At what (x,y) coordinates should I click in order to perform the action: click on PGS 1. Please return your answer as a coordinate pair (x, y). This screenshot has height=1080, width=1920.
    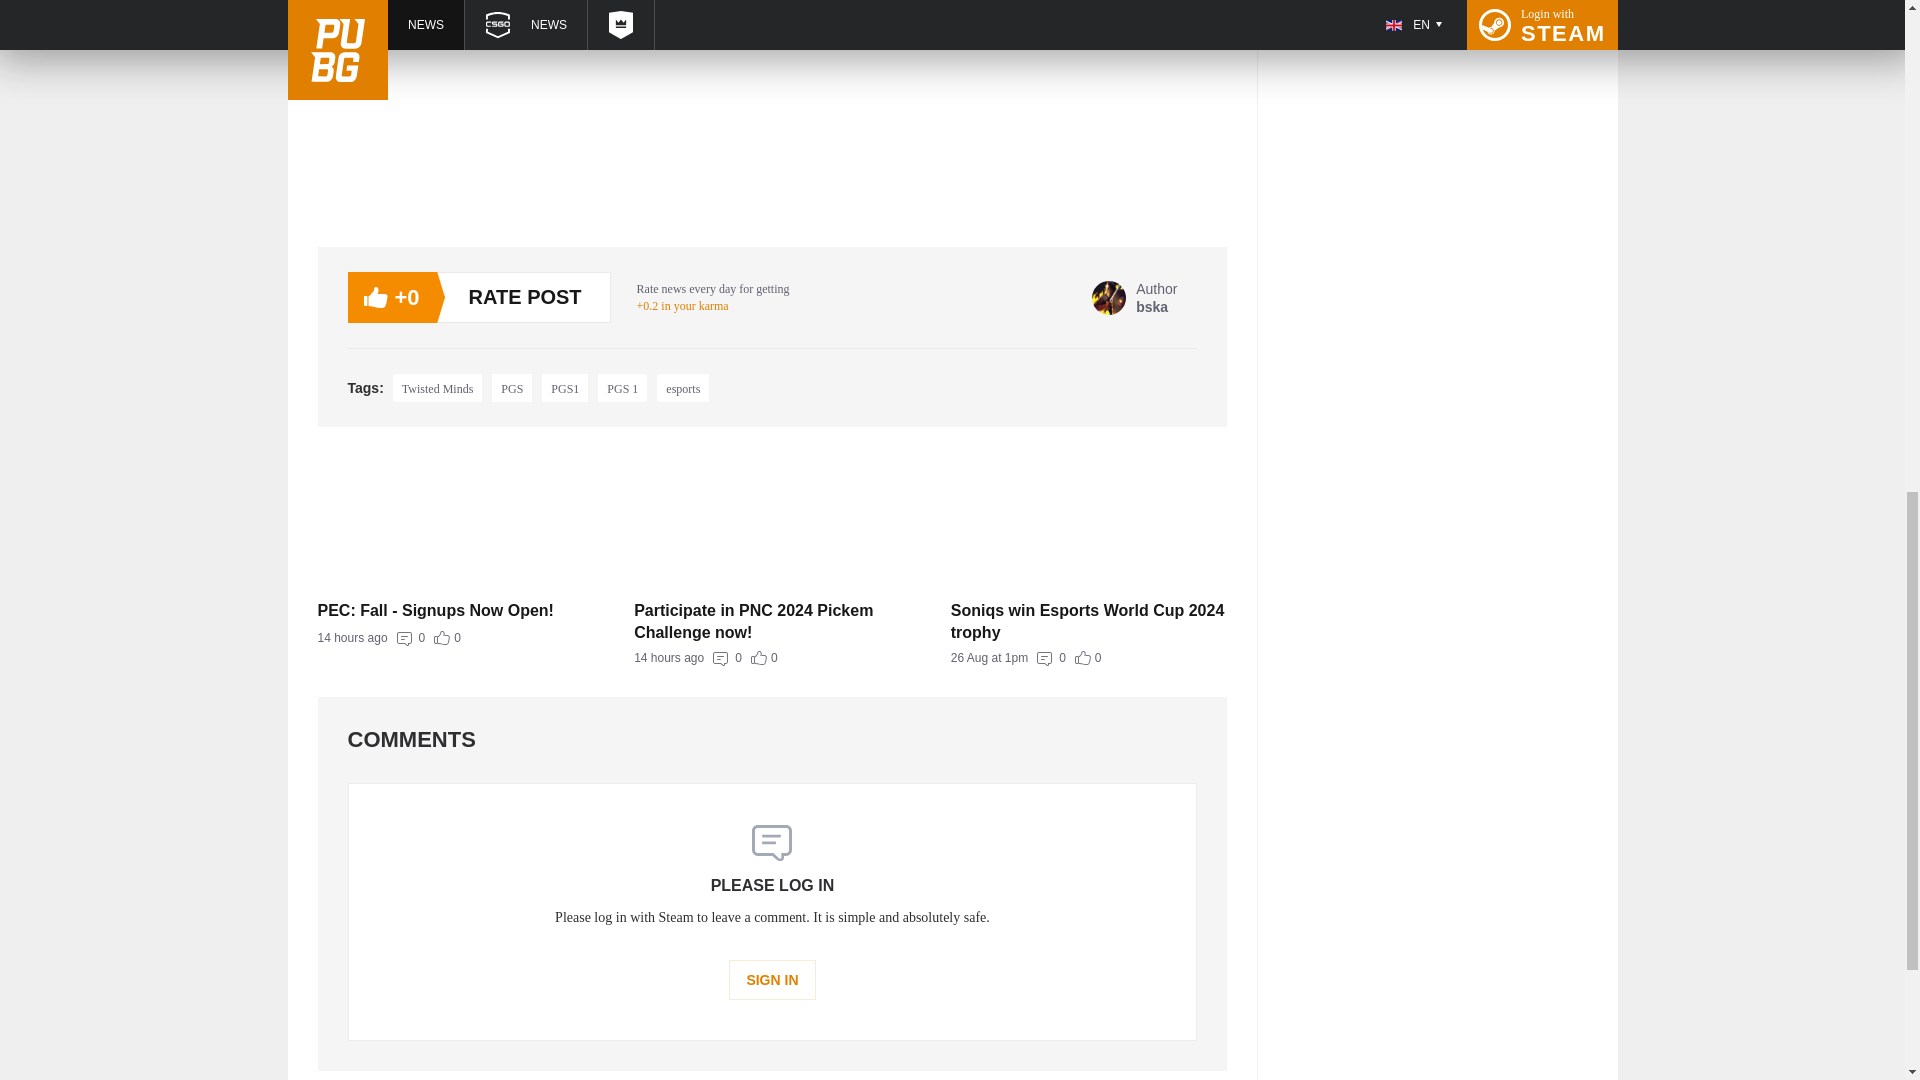
    Looking at the image, I should click on (456, 611).